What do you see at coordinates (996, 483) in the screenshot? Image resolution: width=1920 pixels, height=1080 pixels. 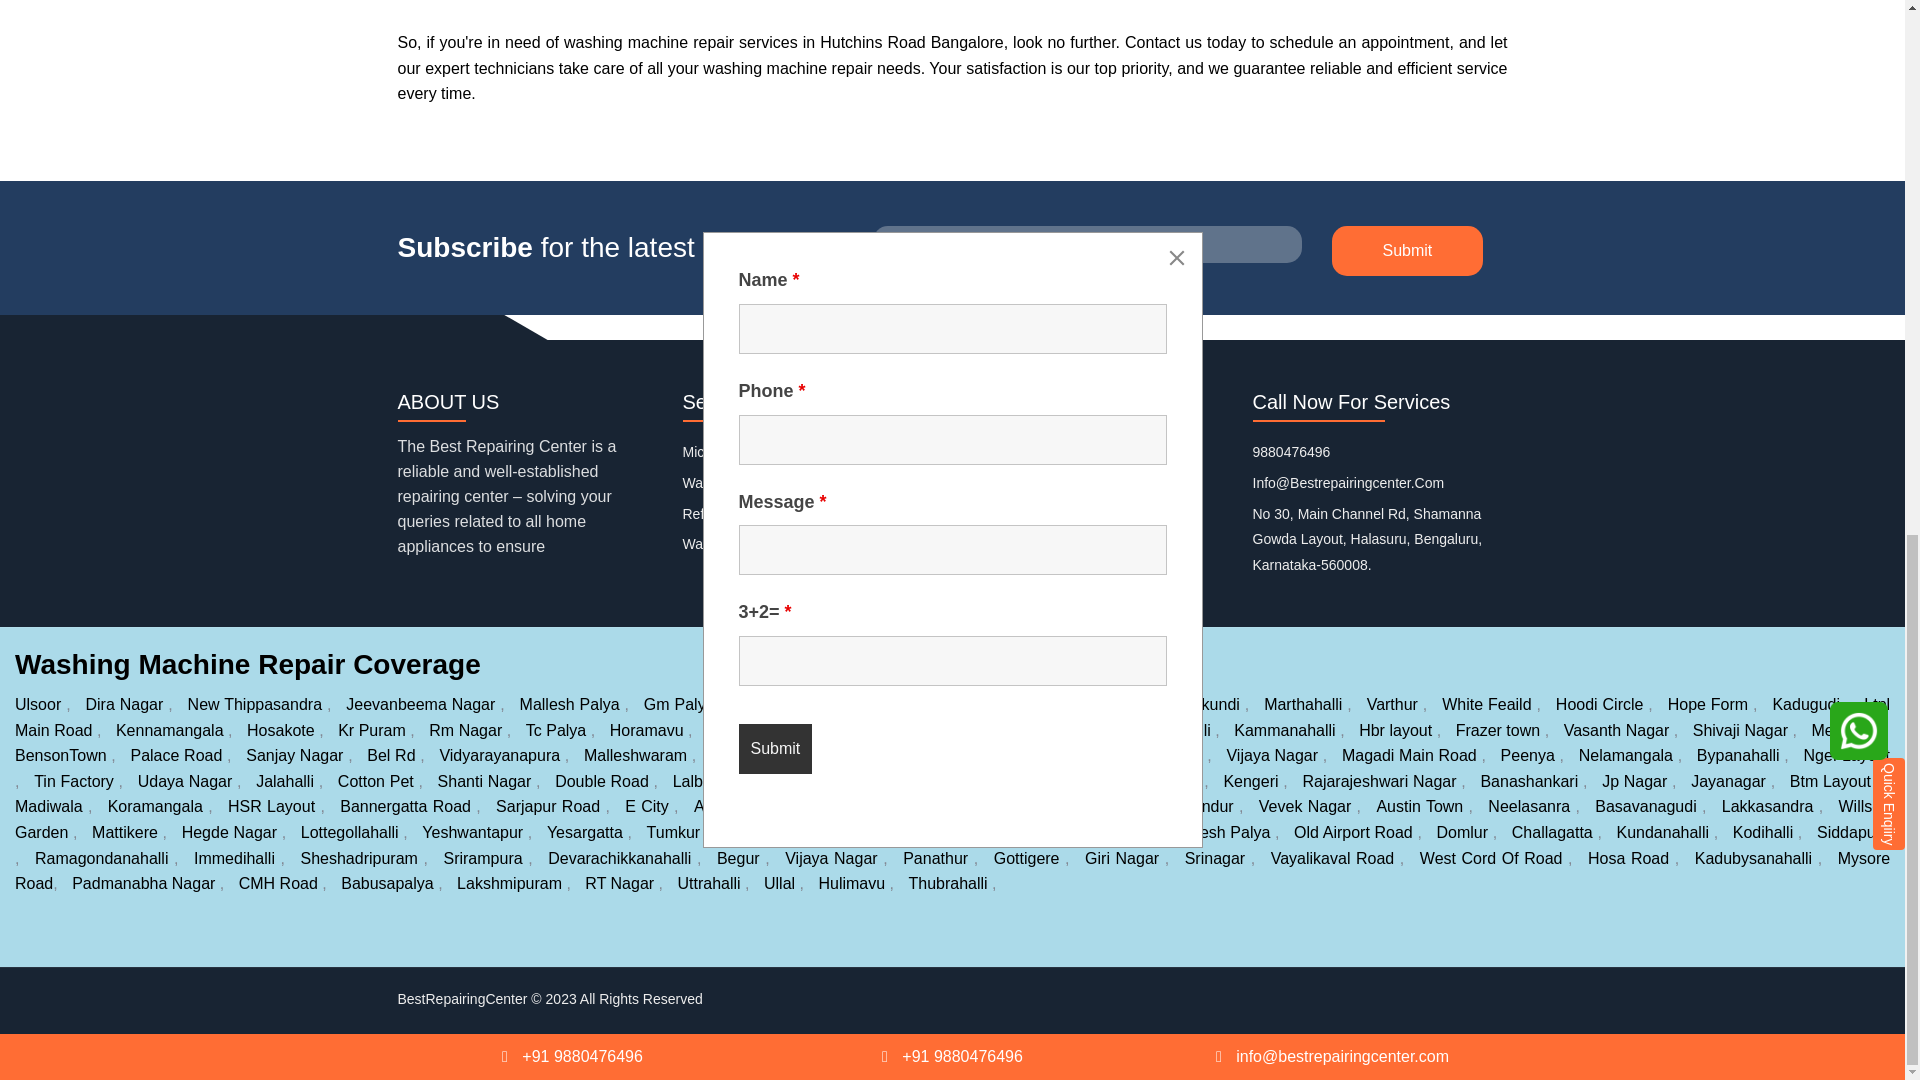 I see `About Us` at bounding box center [996, 483].